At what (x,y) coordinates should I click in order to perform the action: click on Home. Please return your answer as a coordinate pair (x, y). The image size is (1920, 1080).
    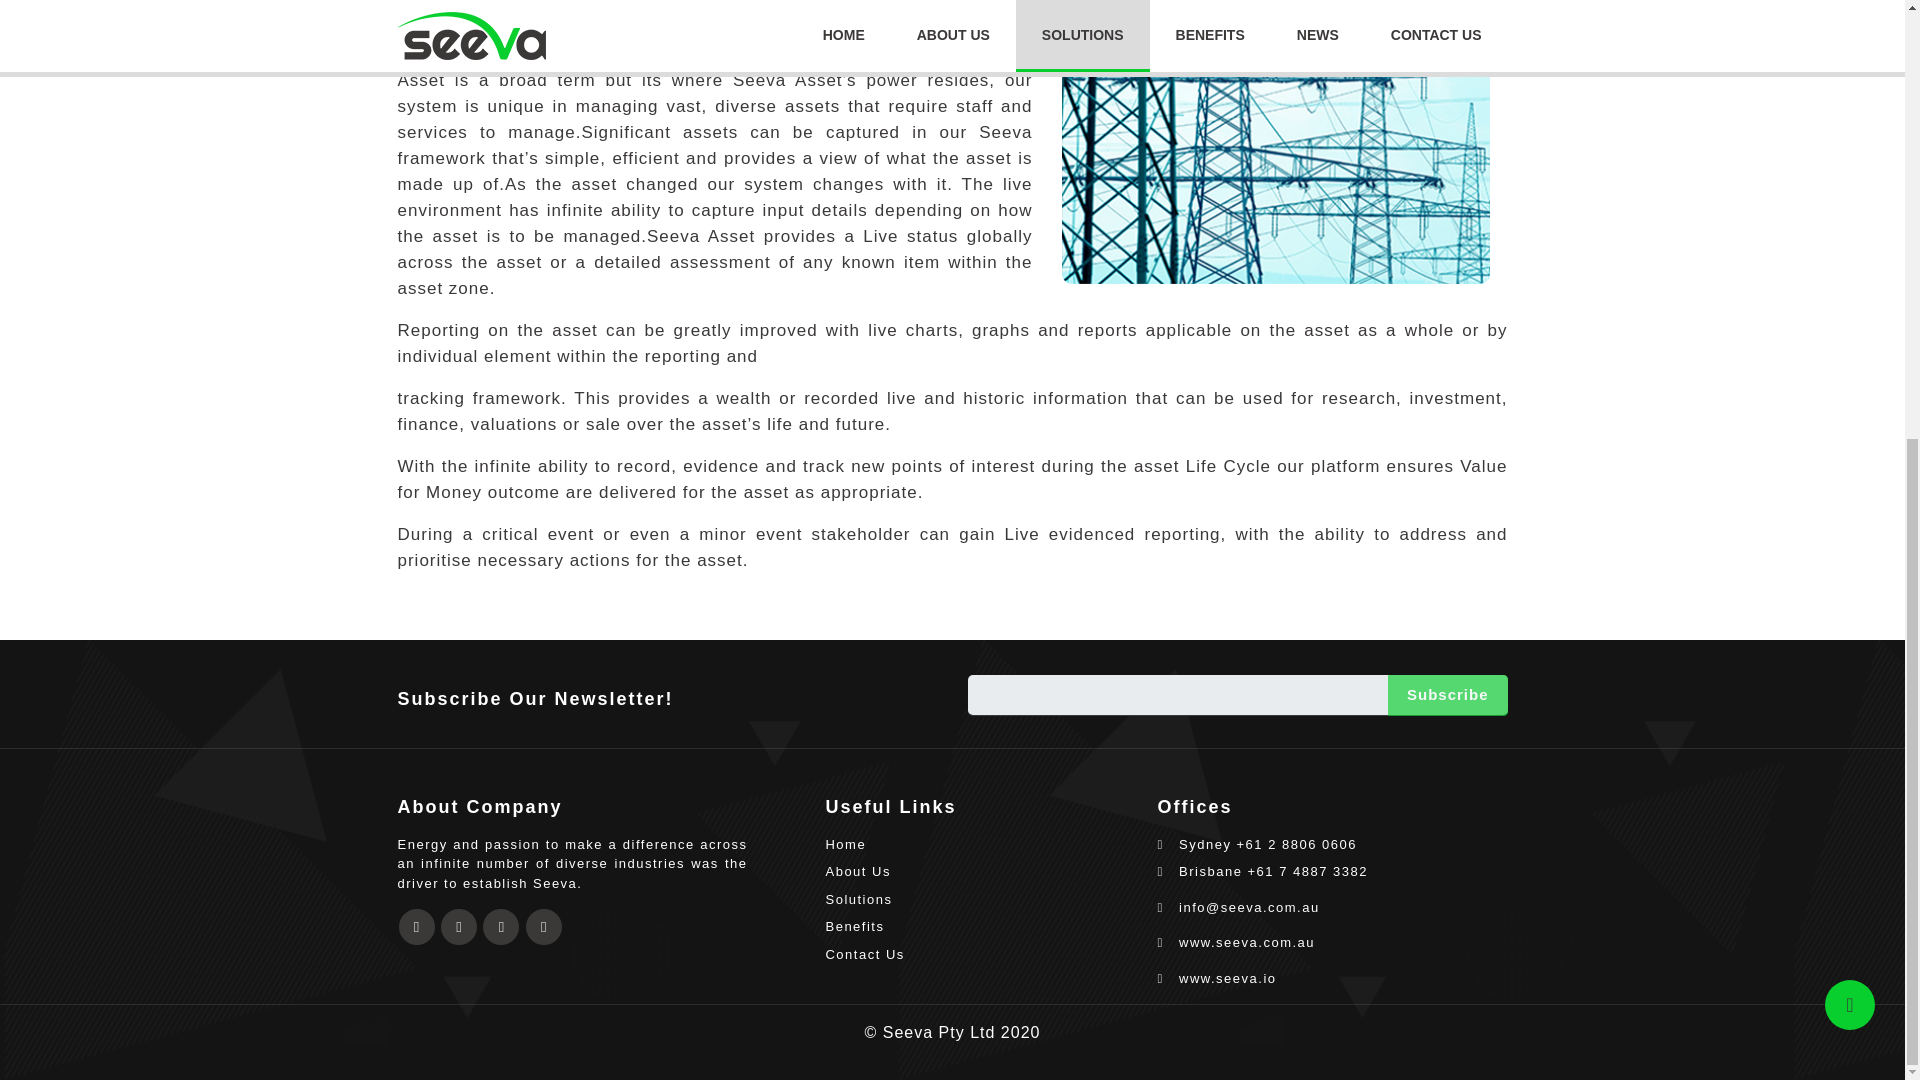
    Looking at the image, I should click on (976, 844).